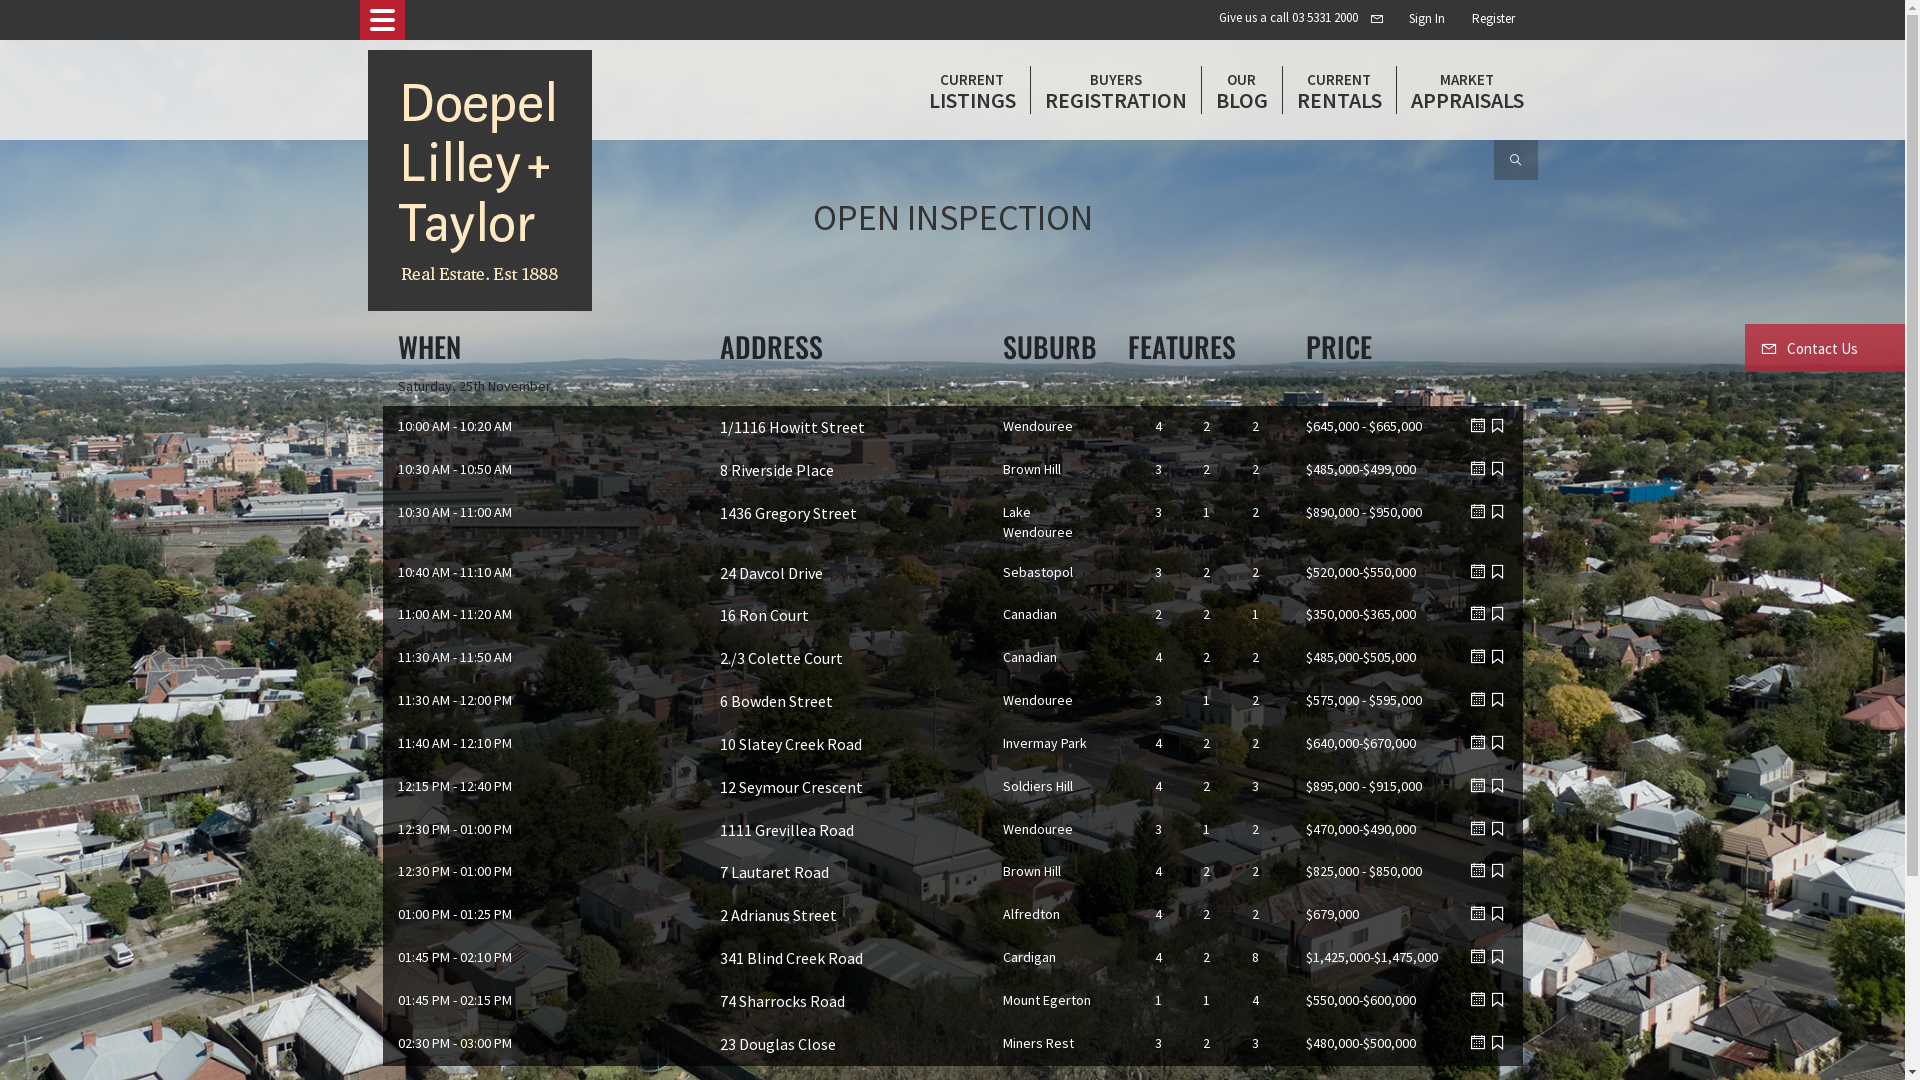 The width and height of the screenshot is (1920, 1080). What do you see at coordinates (1029, 614) in the screenshot?
I see `Canadian` at bounding box center [1029, 614].